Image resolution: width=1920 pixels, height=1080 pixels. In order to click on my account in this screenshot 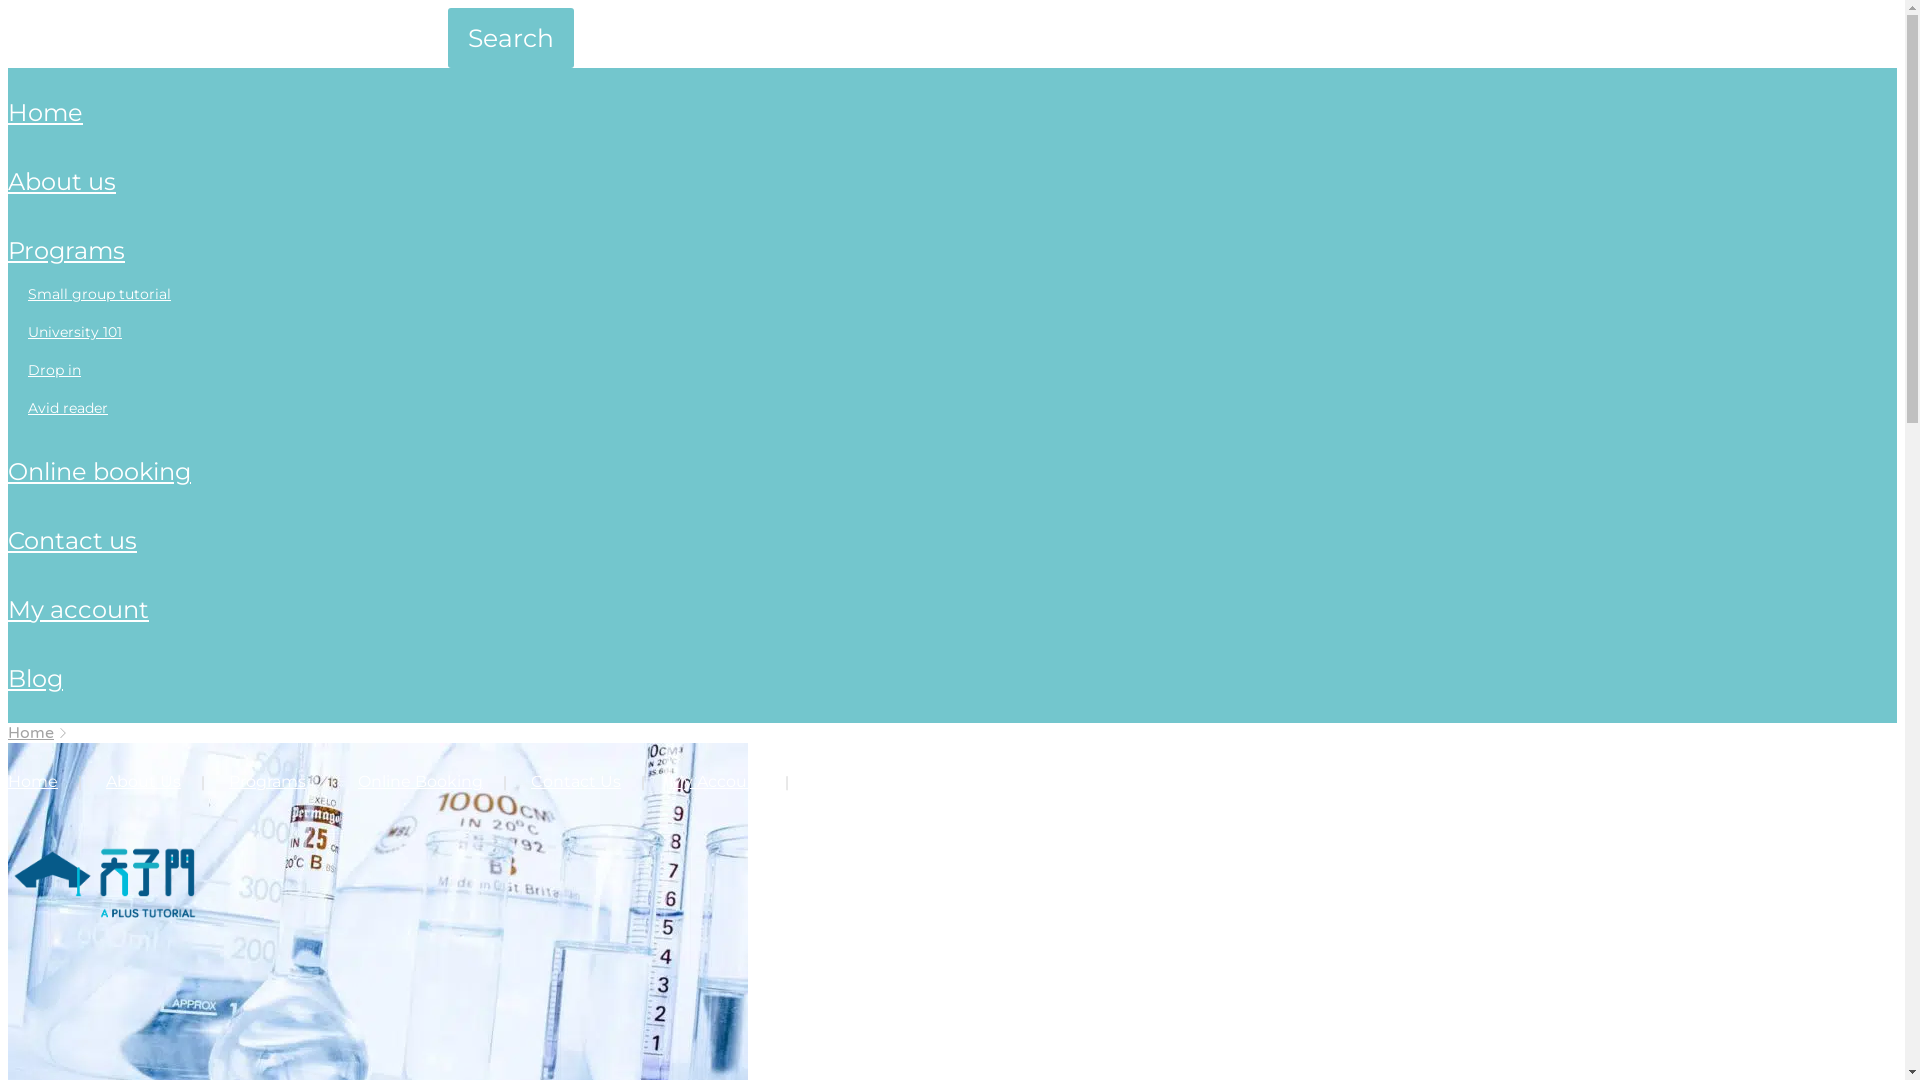, I will do `click(78, 610)`.